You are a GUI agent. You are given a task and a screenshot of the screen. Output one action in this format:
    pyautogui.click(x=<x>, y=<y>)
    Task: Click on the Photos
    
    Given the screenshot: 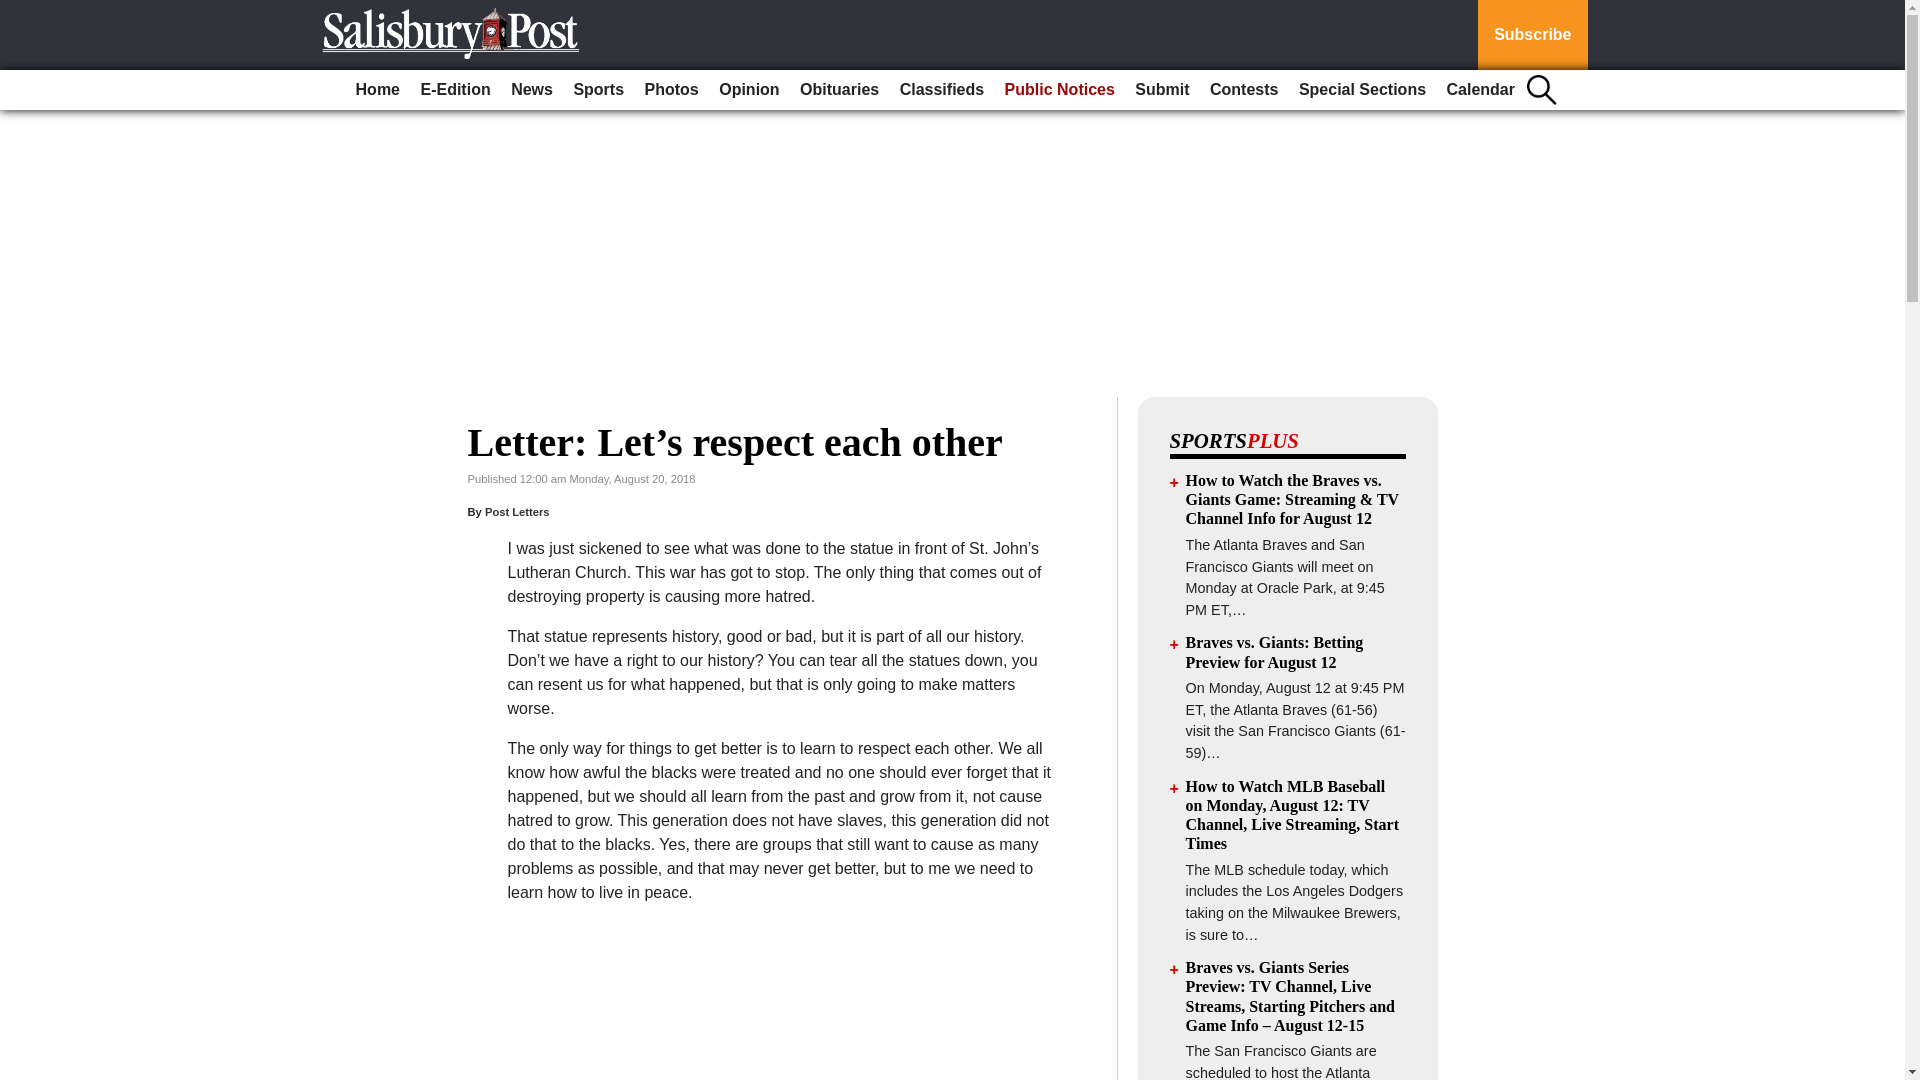 What is the action you would take?
    pyautogui.click(x=672, y=90)
    